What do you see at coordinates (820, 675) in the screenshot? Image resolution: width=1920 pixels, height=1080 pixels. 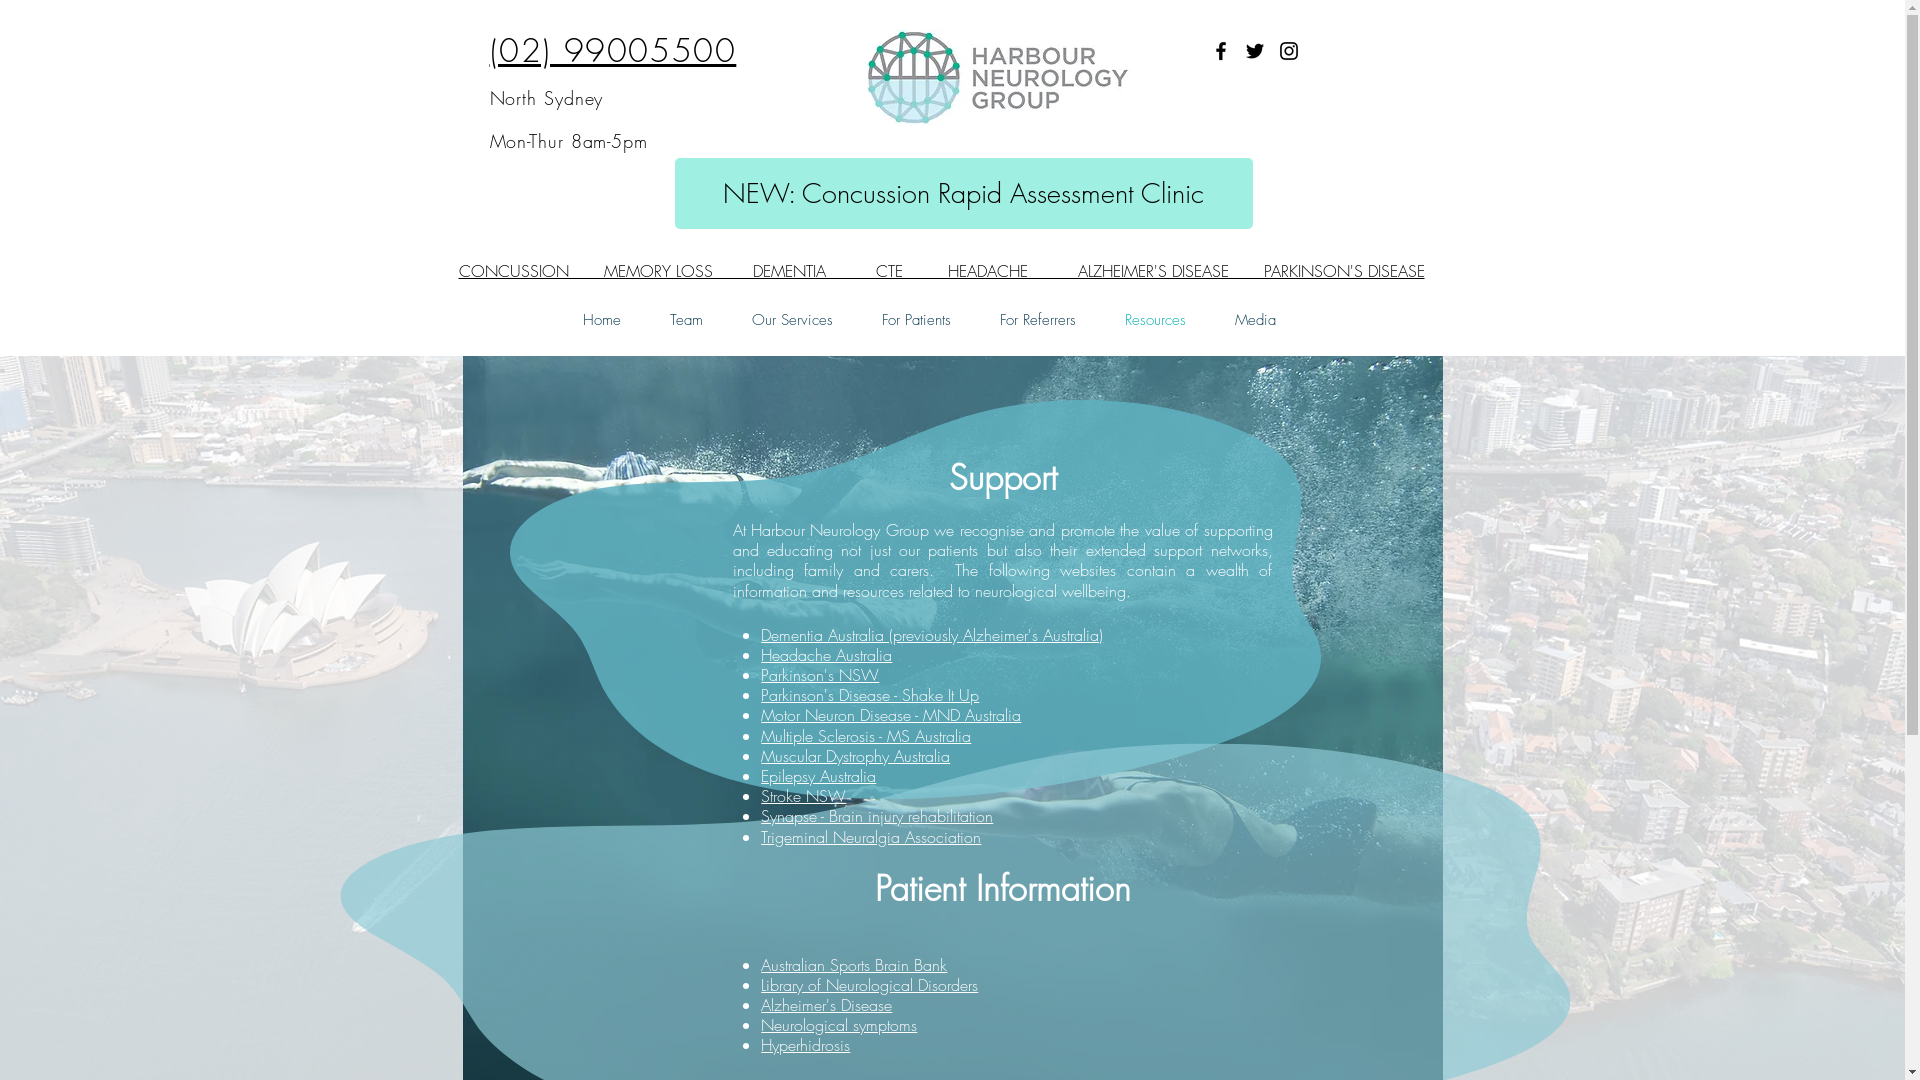 I see `Parkinson's NSW` at bounding box center [820, 675].